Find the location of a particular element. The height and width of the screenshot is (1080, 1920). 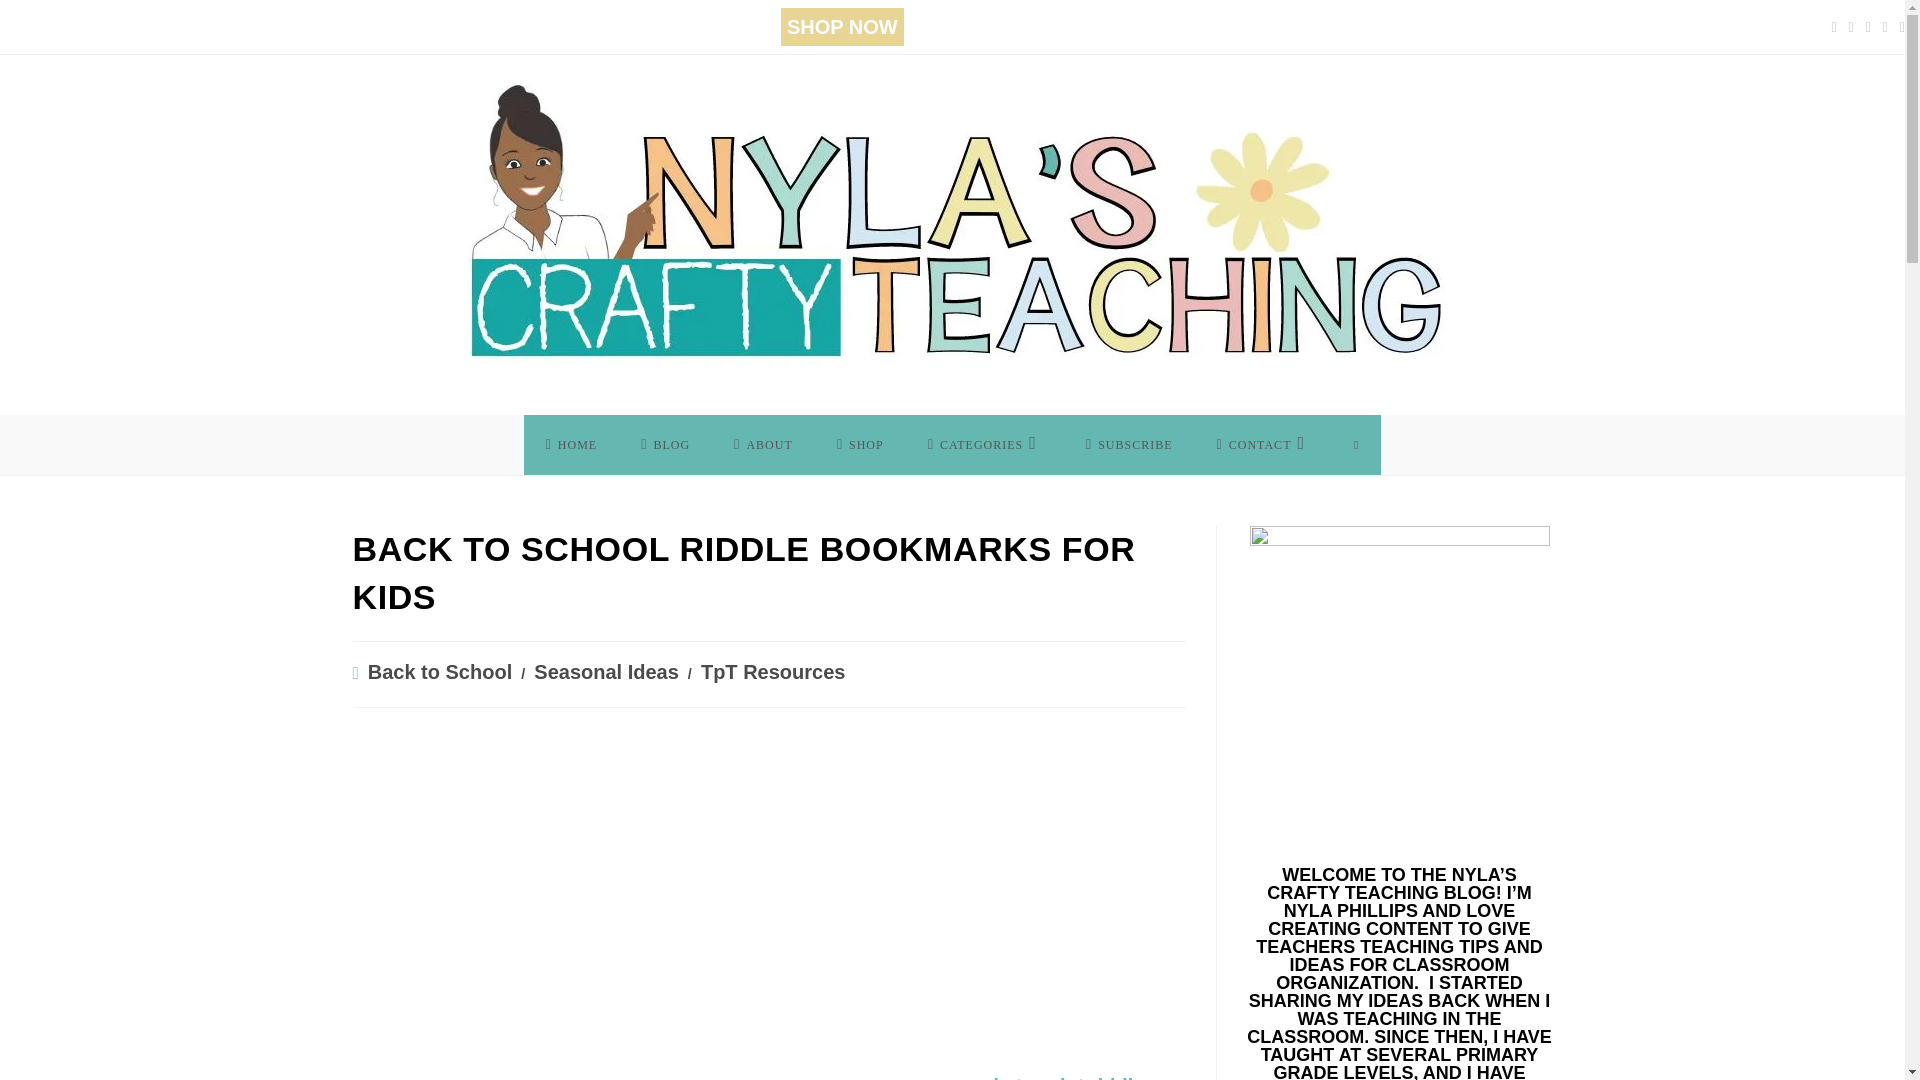

ABOUT is located at coordinates (763, 444).